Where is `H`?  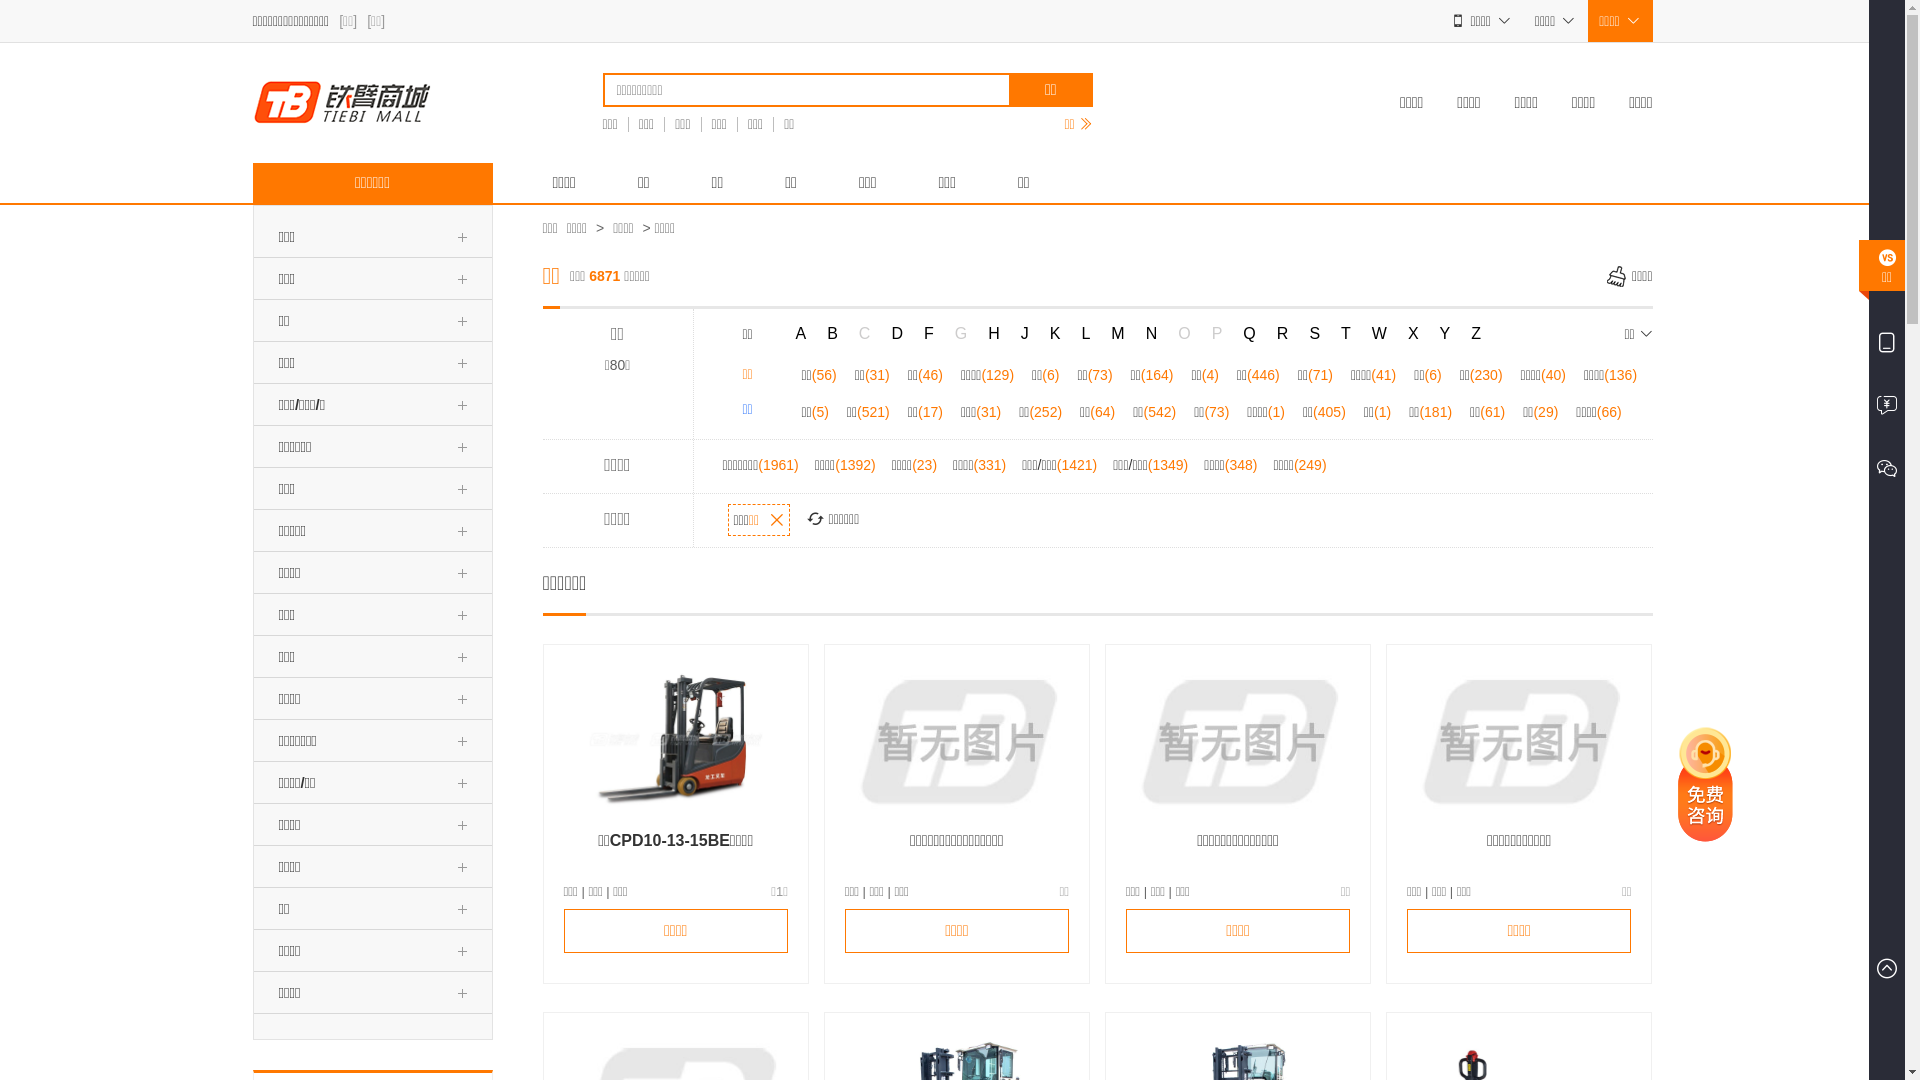 H is located at coordinates (994, 334).